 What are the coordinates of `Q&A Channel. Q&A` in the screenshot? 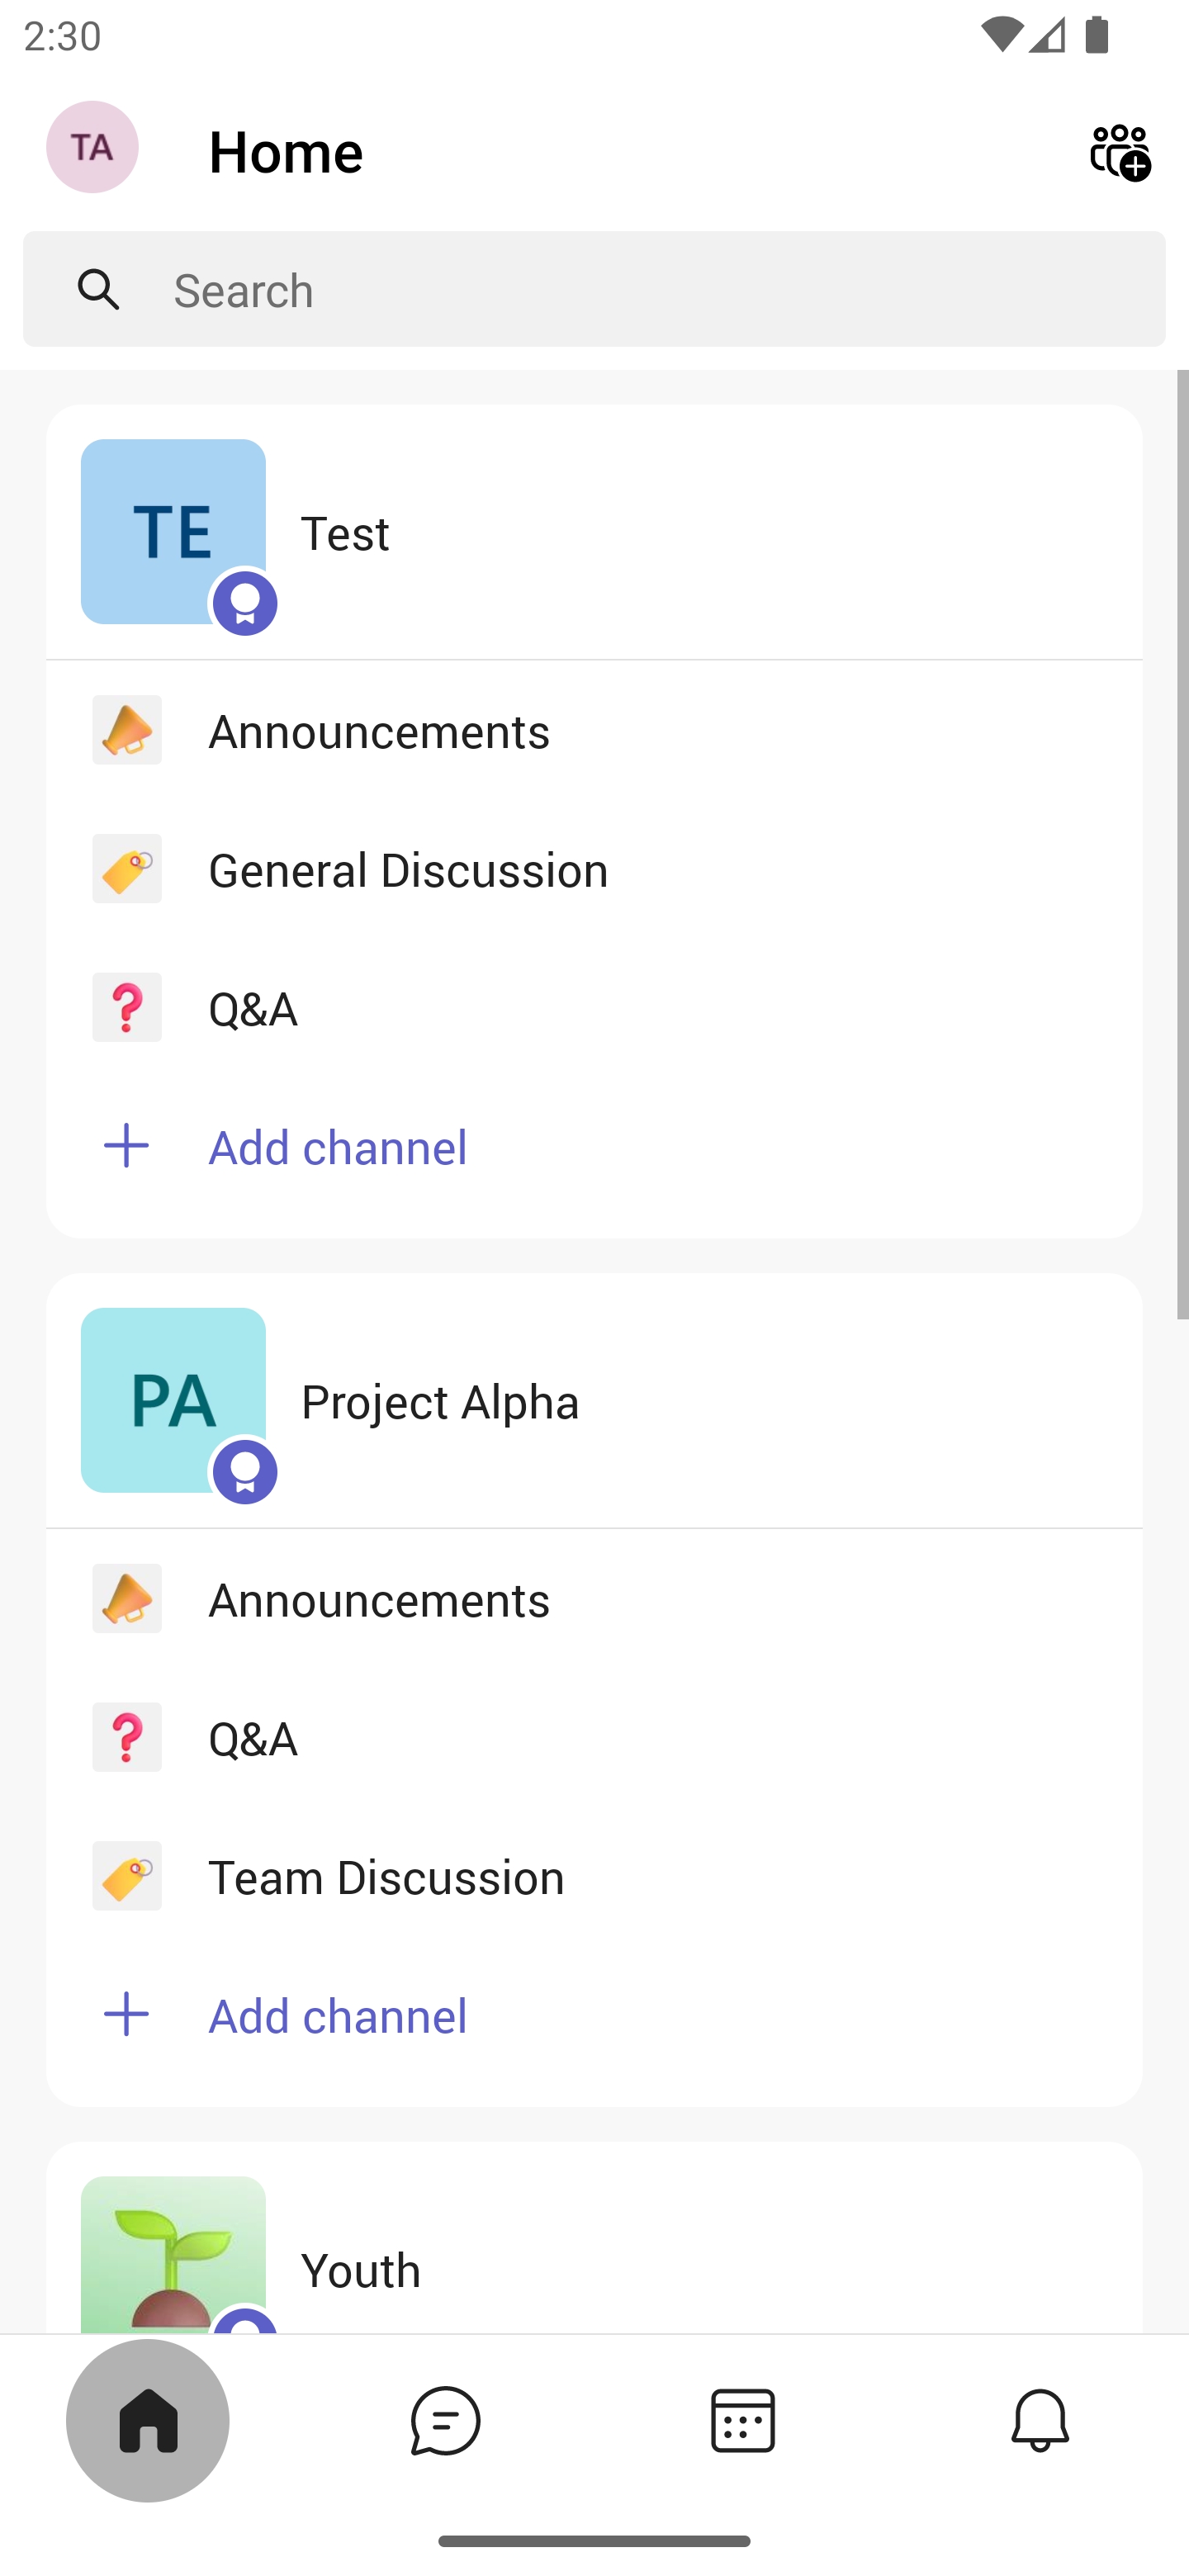 It's located at (594, 1007).